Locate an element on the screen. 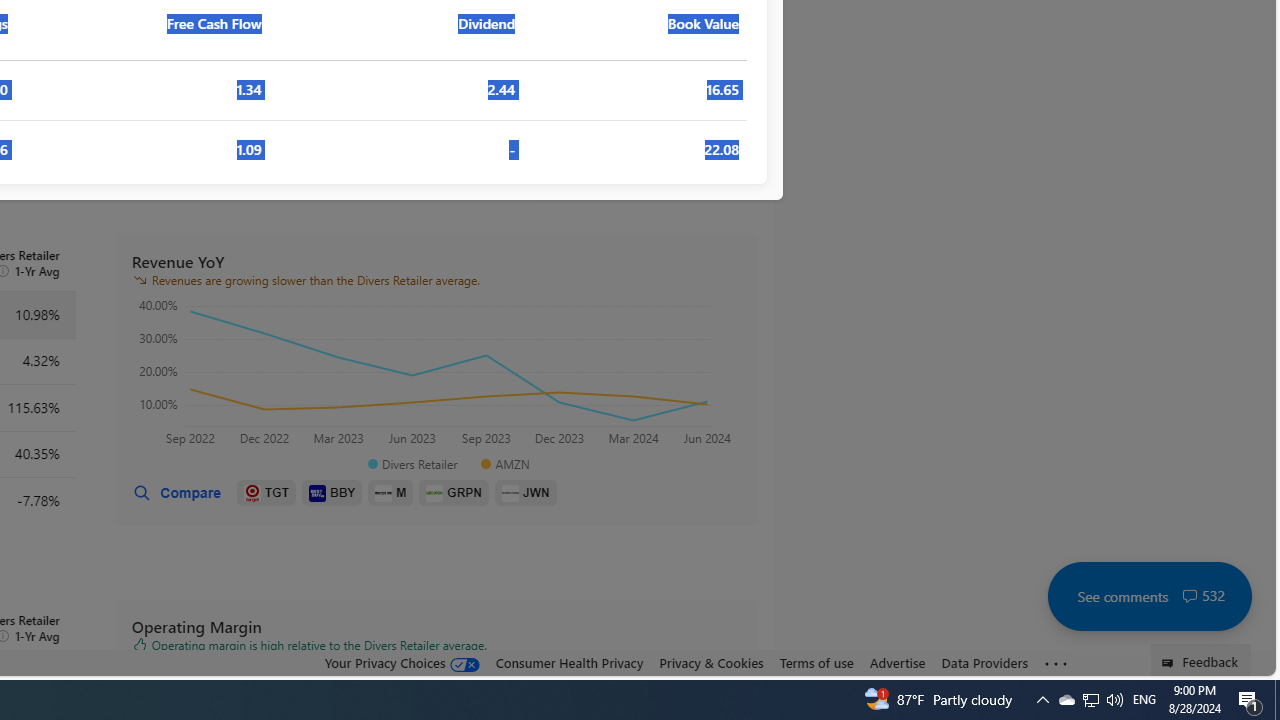 The width and height of the screenshot is (1280, 720). Terms of use is located at coordinates (816, 663).